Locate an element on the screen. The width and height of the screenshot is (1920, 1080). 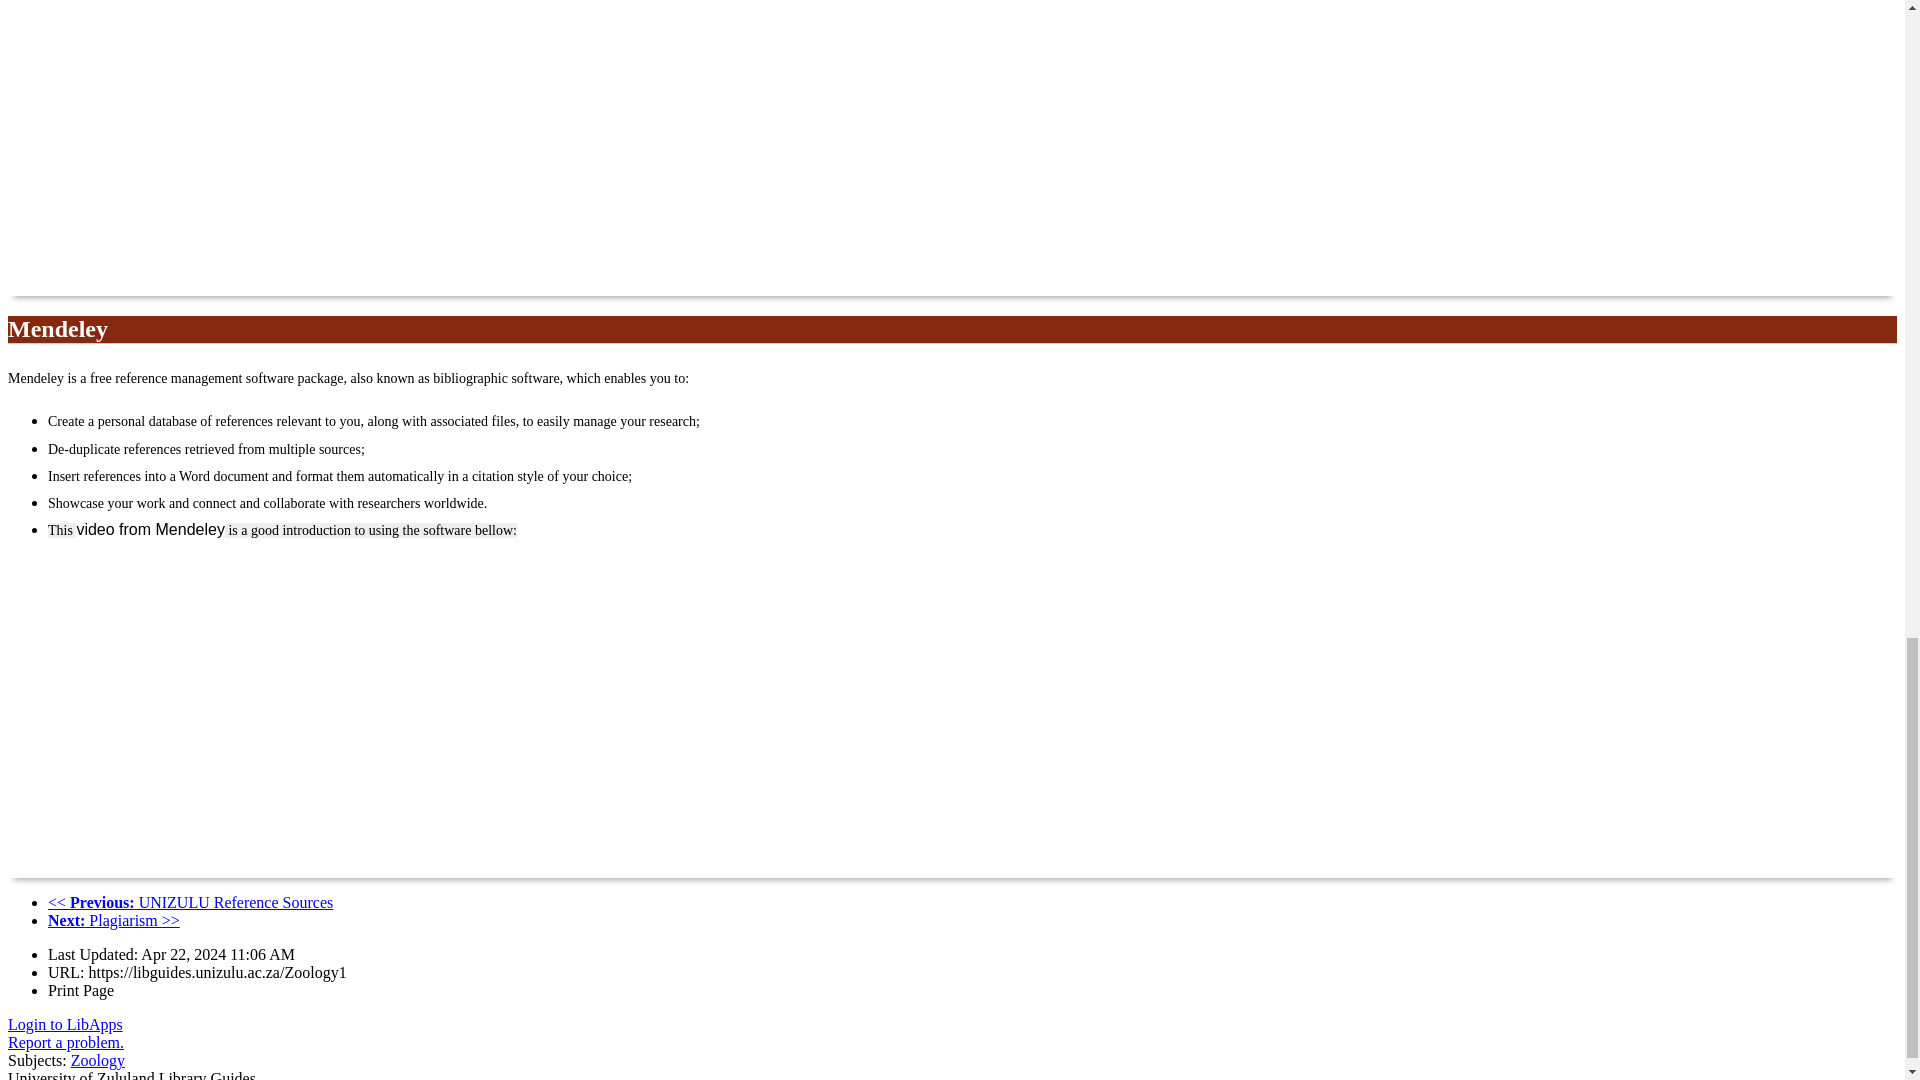
YouTube video player is located at coordinates (288, 716).